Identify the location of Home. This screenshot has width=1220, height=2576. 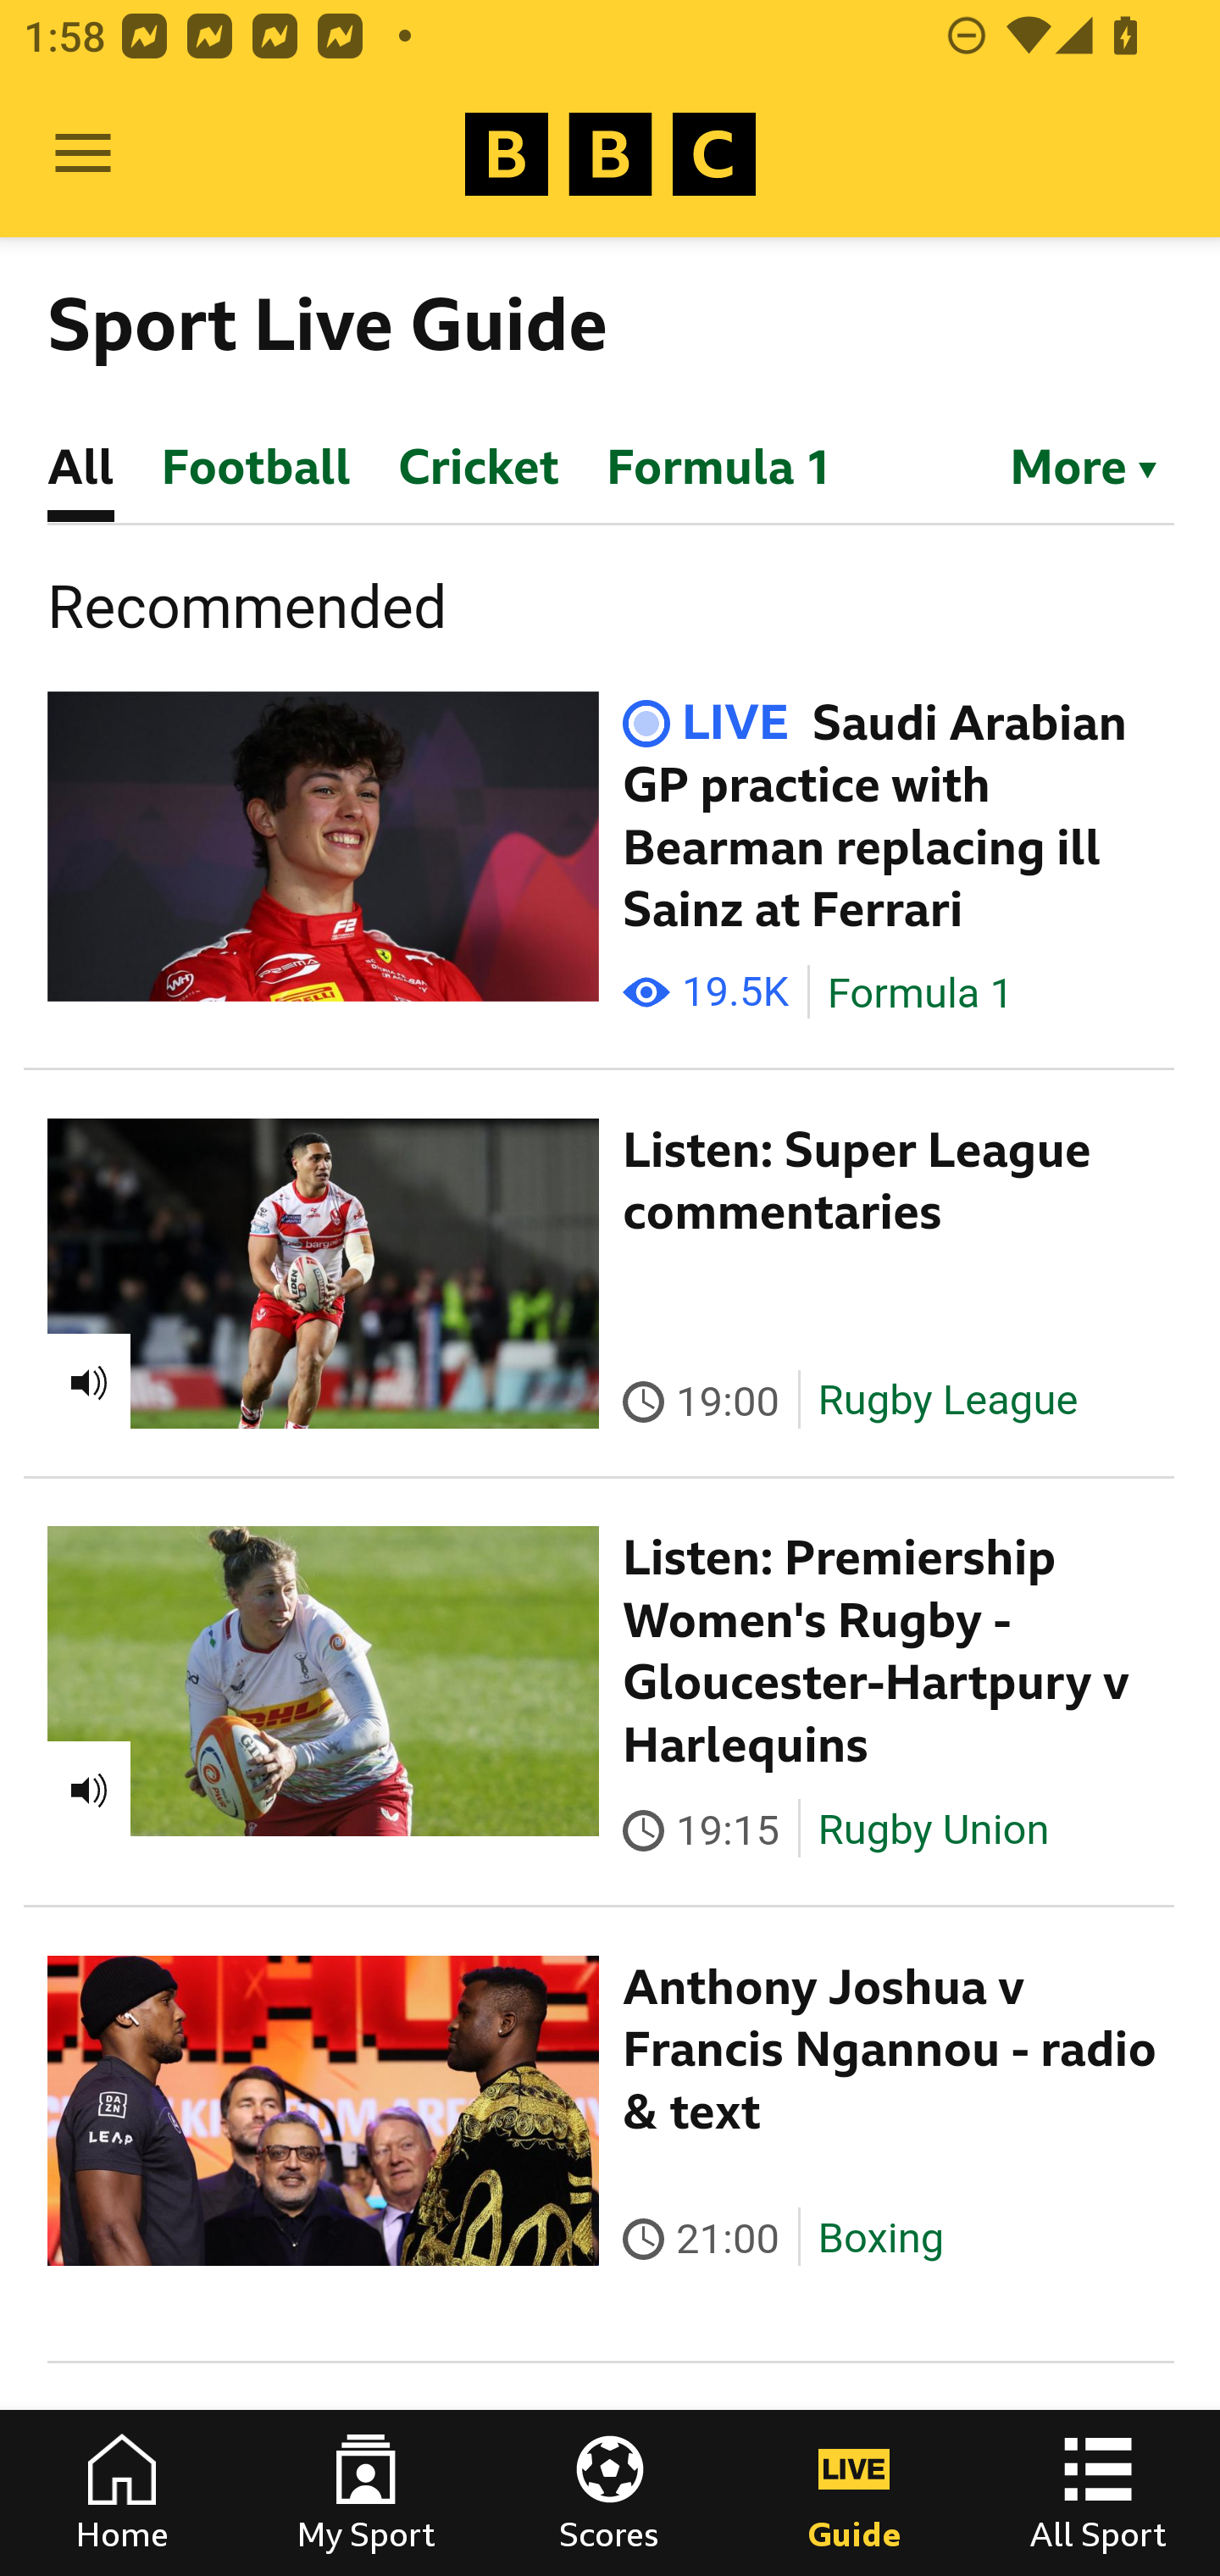
(122, 2493).